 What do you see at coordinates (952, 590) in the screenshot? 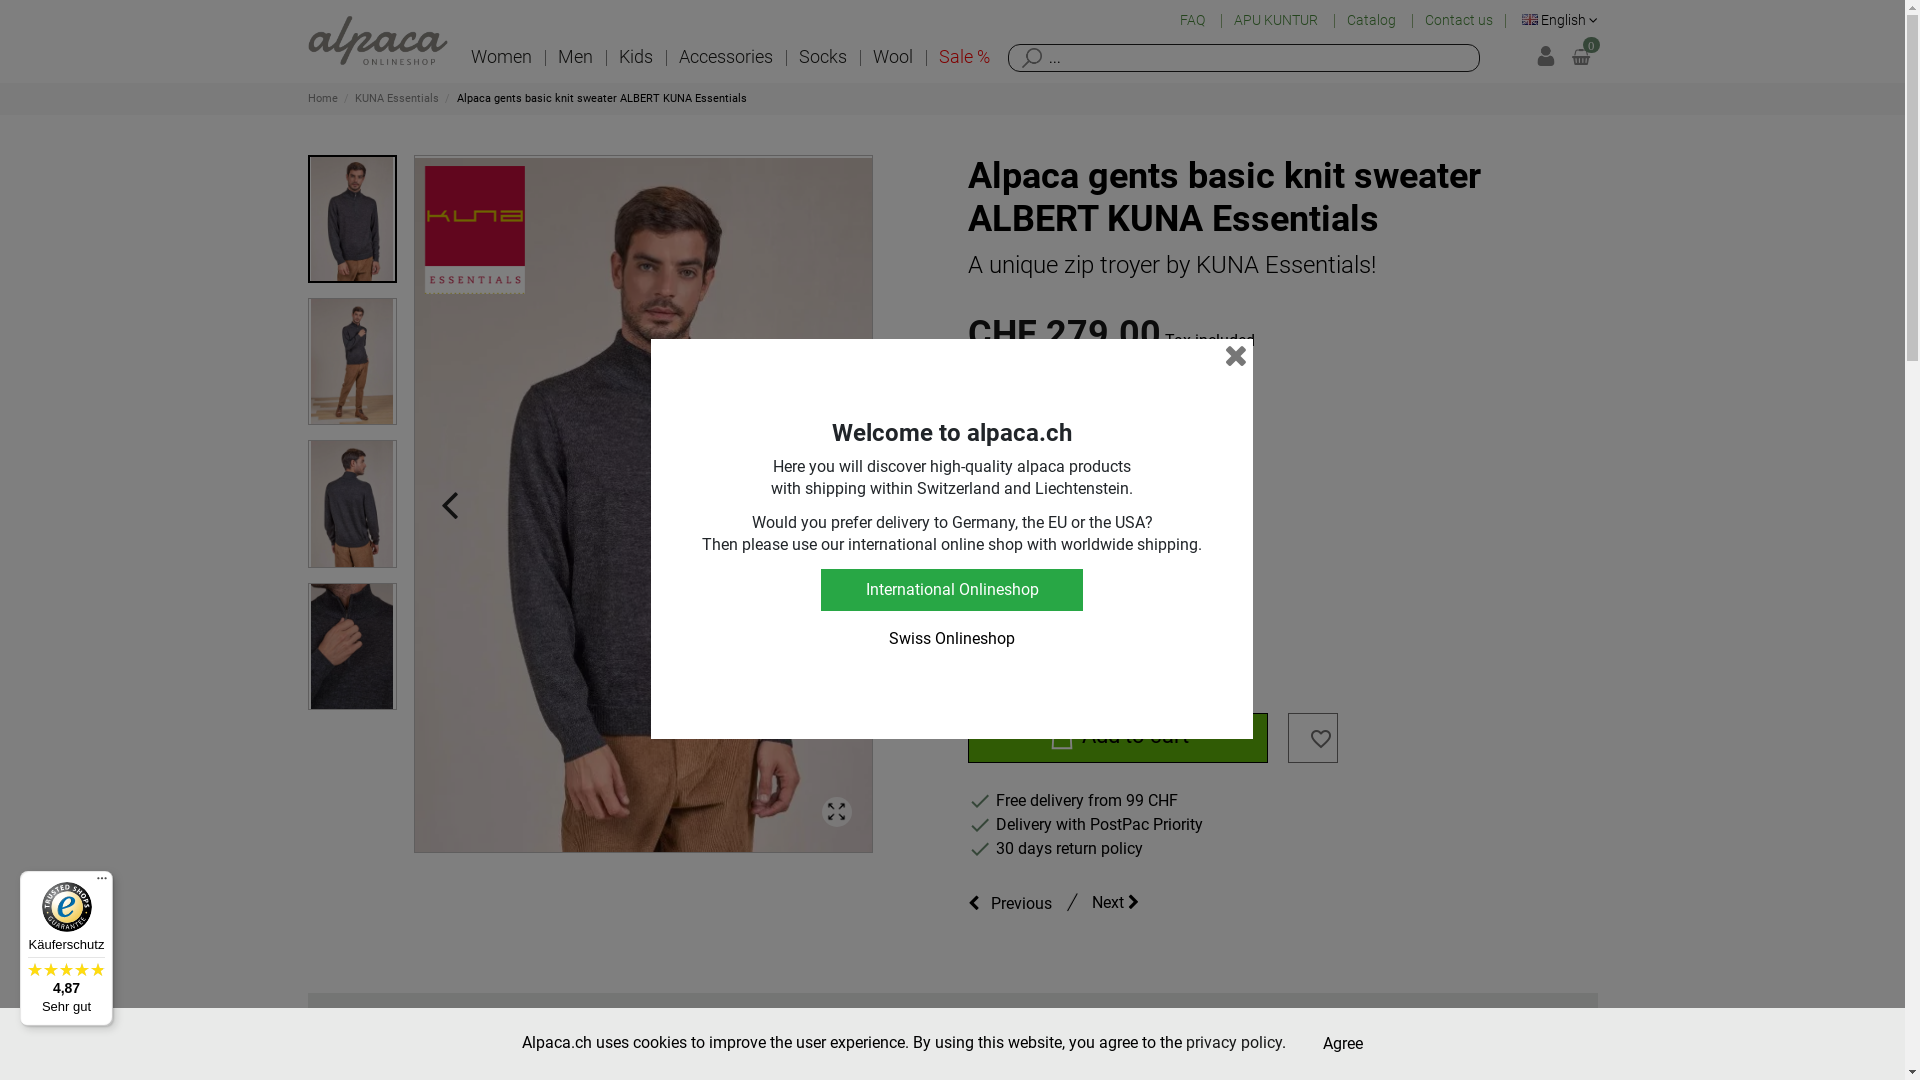
I see `International Onlineshop` at bounding box center [952, 590].